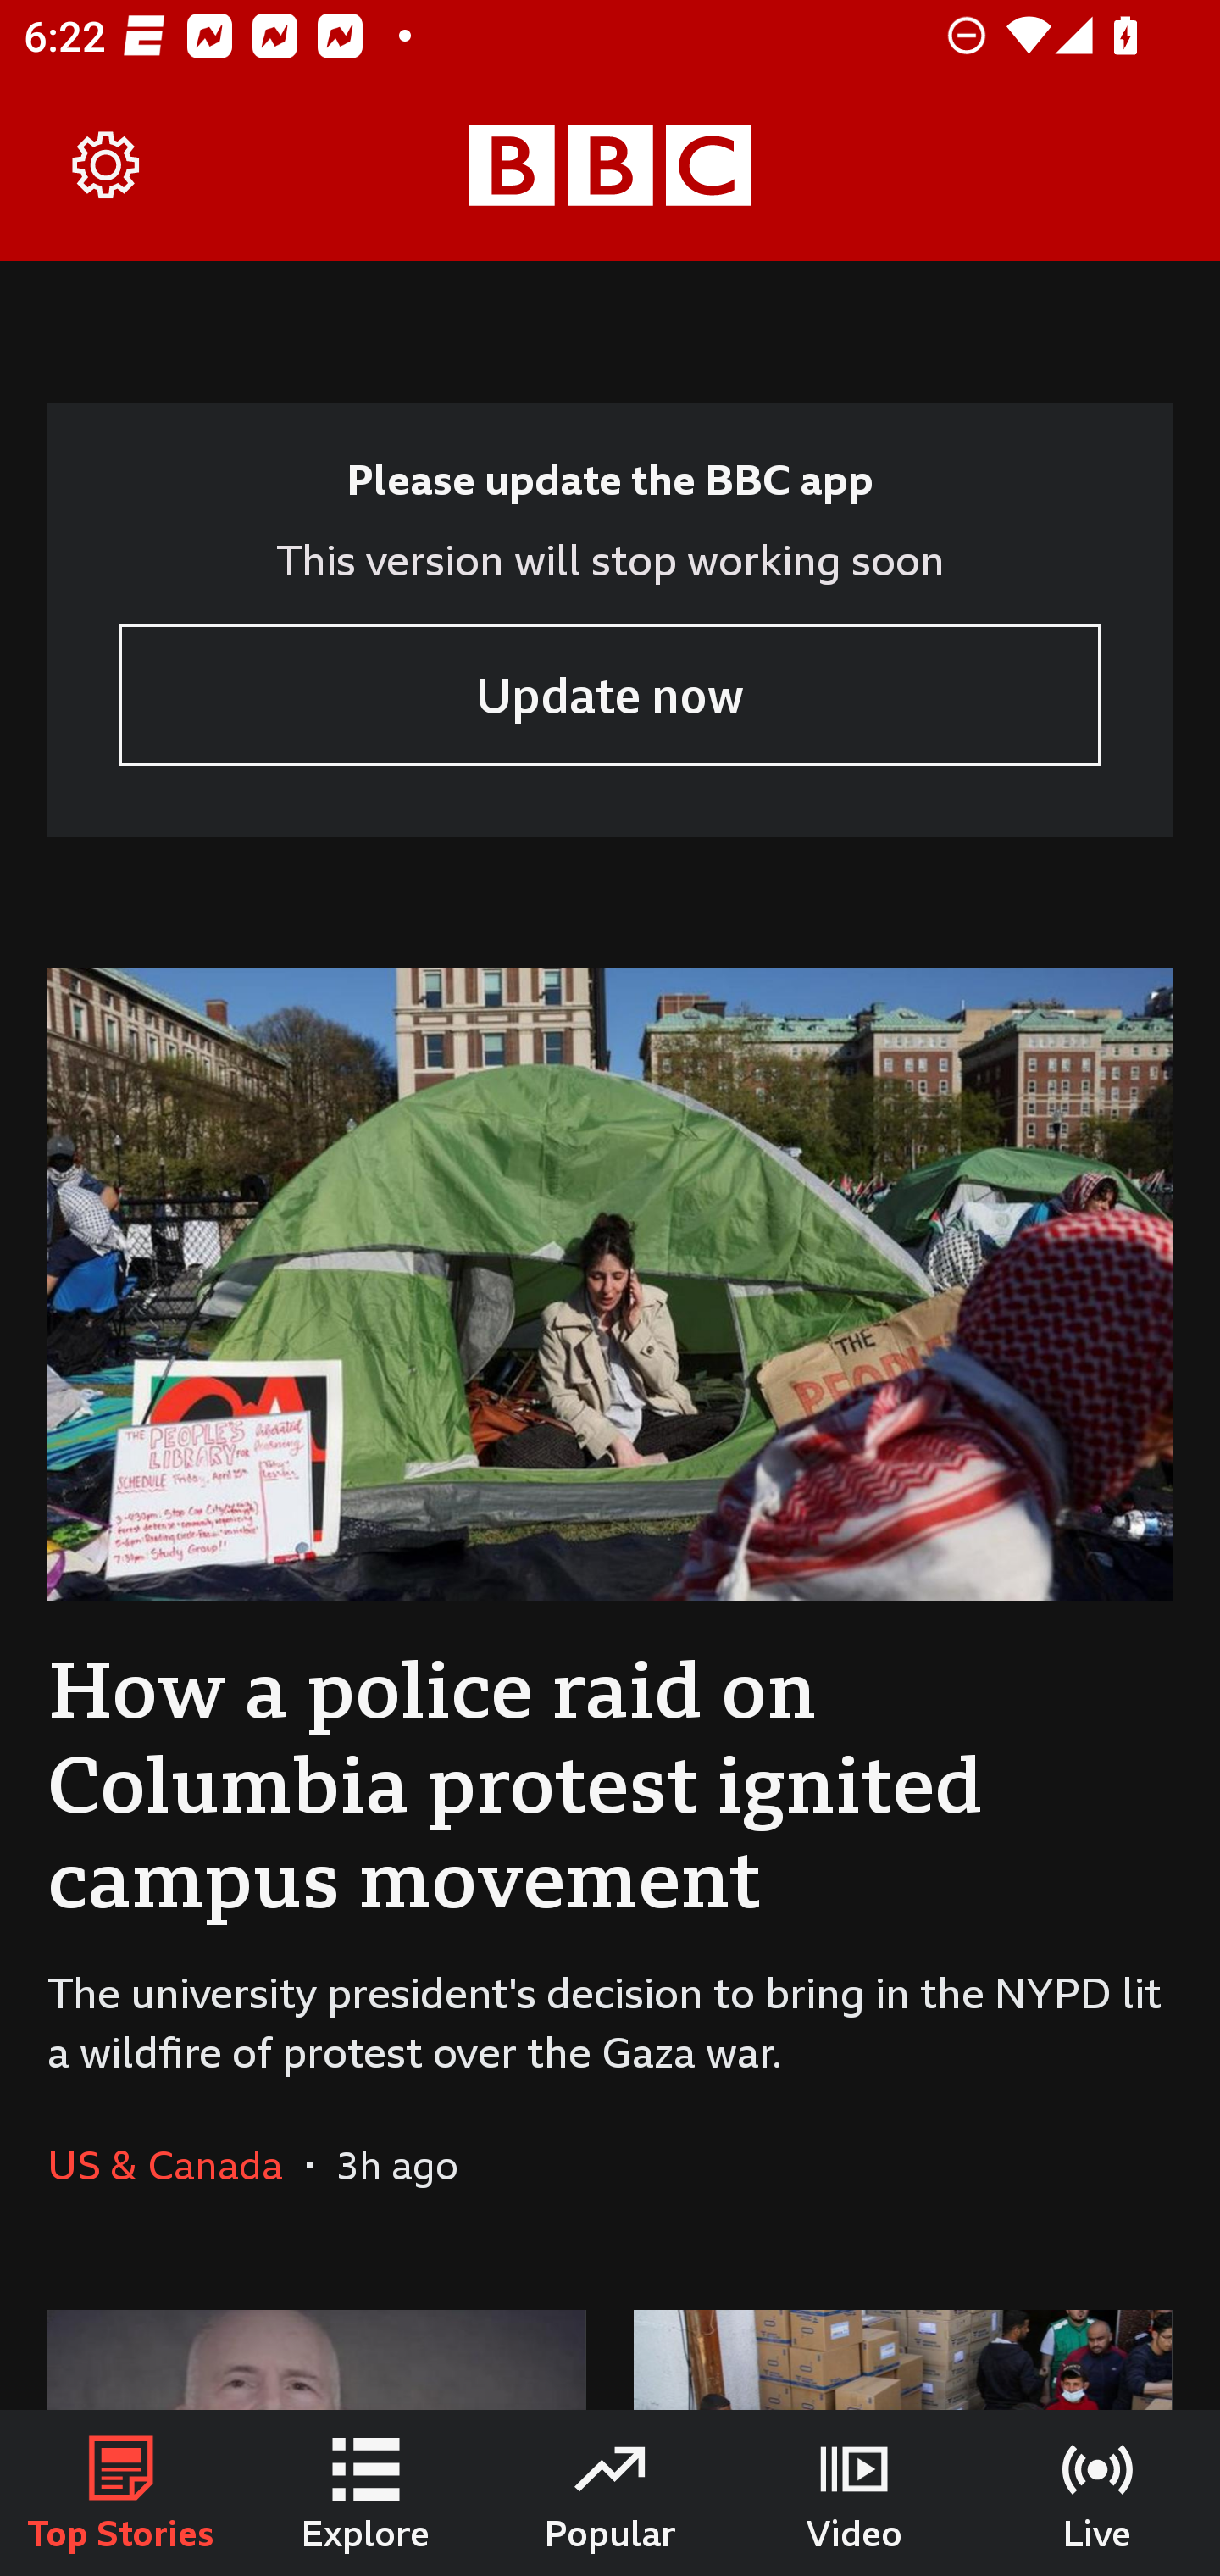 The width and height of the screenshot is (1220, 2576). What do you see at coordinates (610, 693) in the screenshot?
I see `Update now` at bounding box center [610, 693].